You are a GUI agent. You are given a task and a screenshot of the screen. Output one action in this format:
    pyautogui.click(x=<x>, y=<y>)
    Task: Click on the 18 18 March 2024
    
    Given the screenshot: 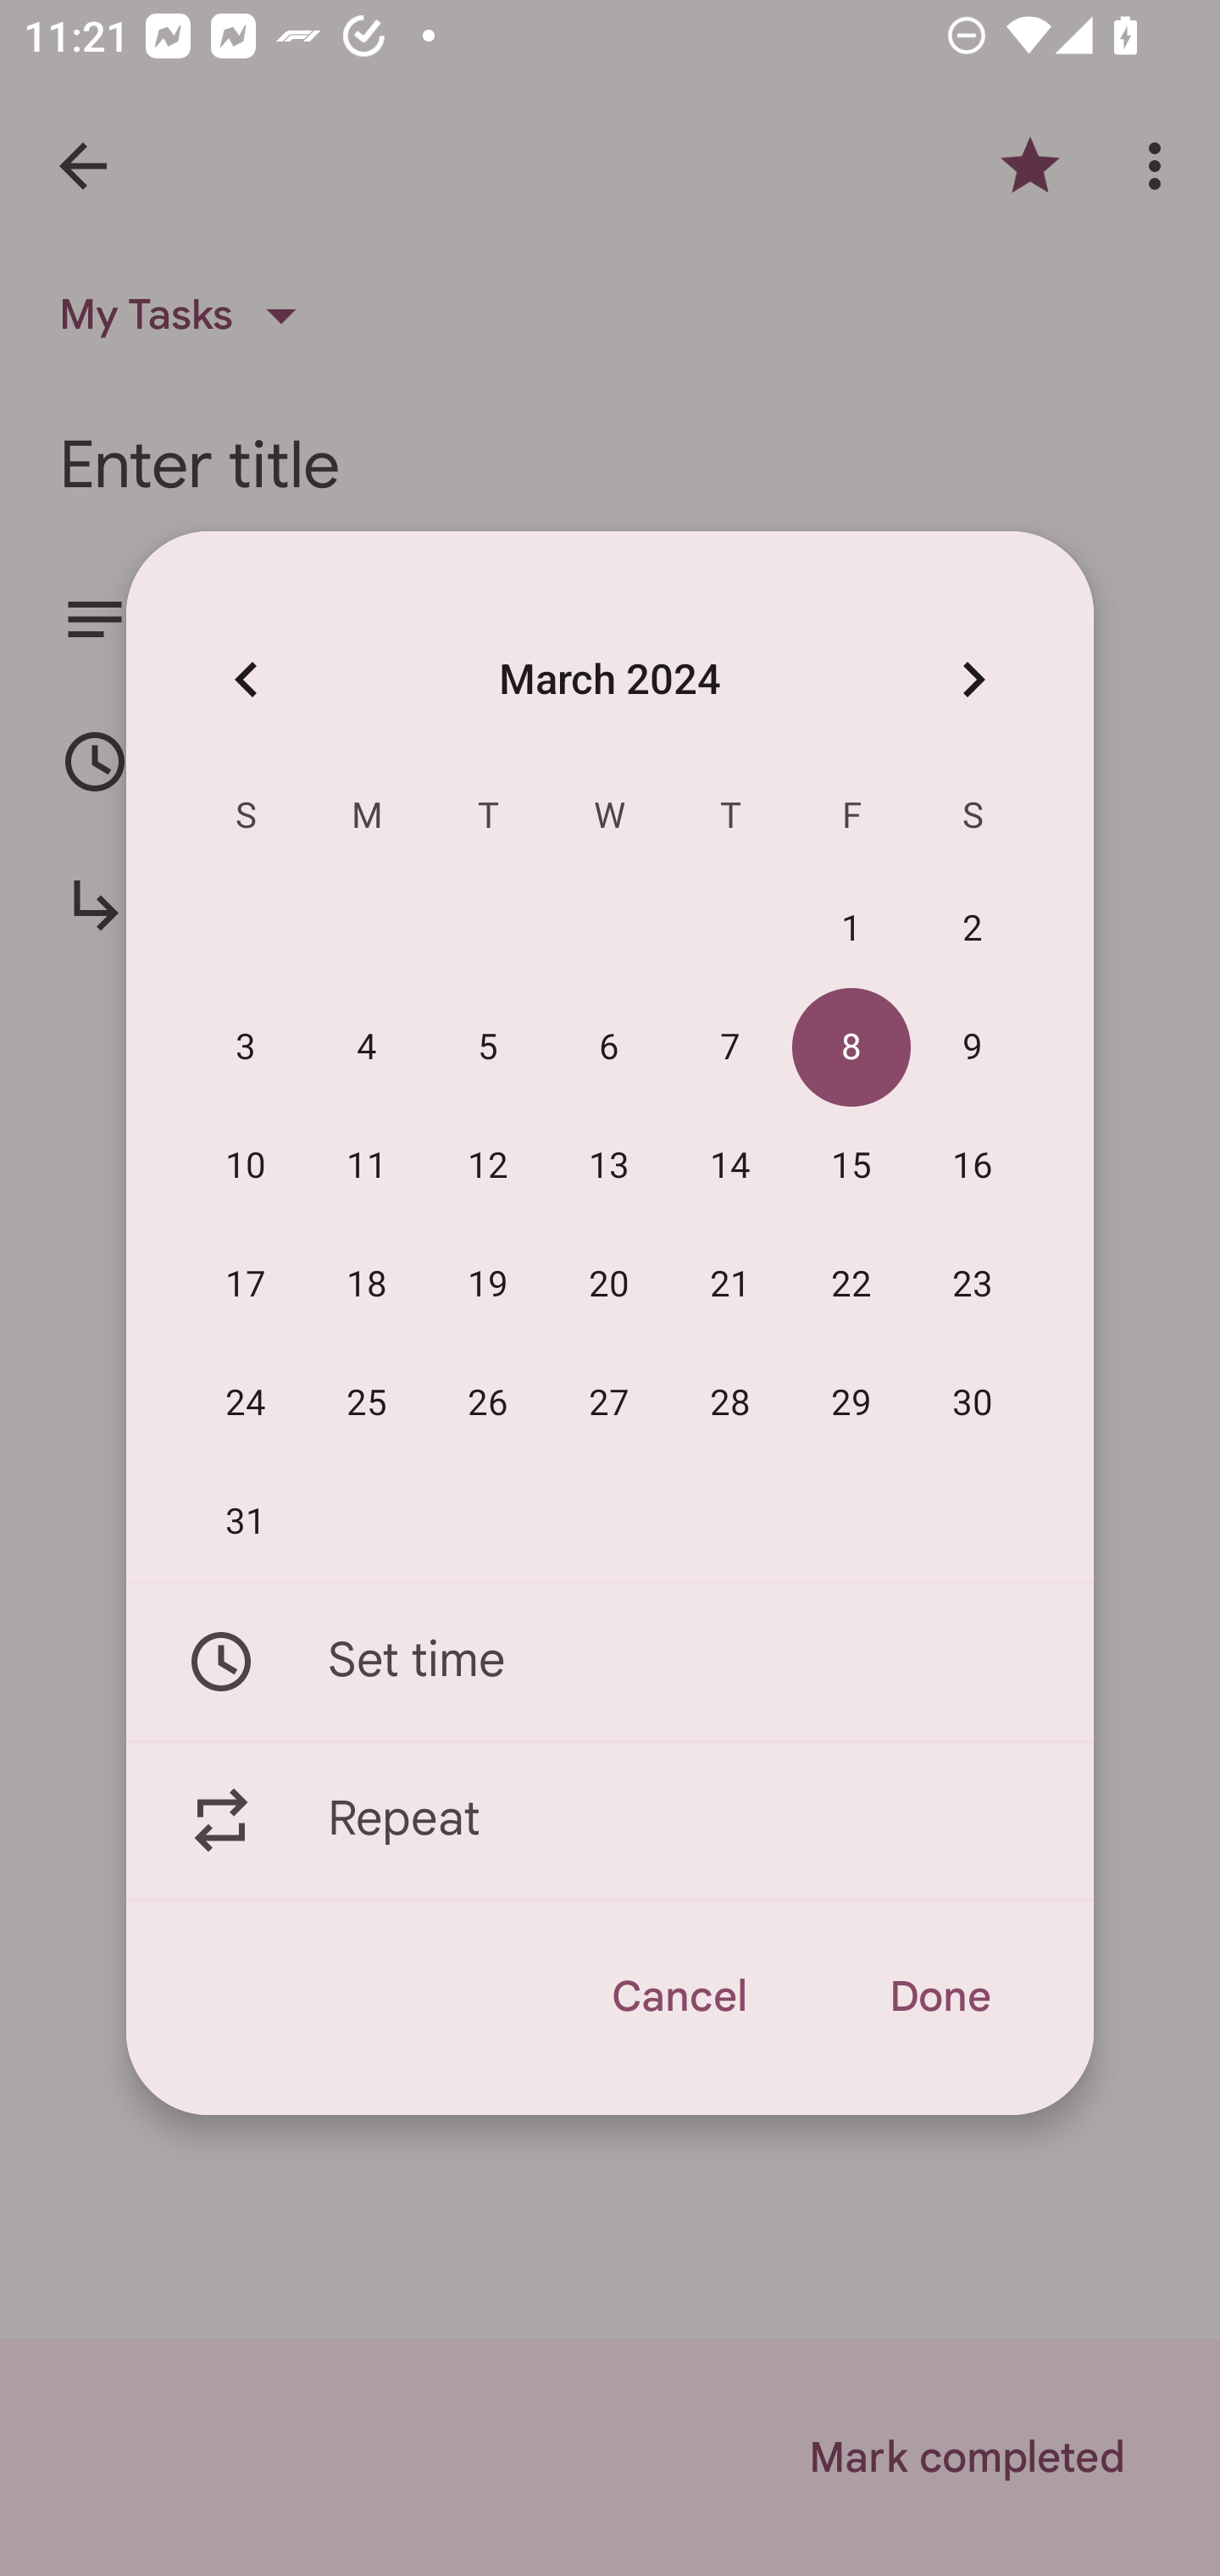 What is the action you would take?
    pyautogui.click(x=367, y=1285)
    